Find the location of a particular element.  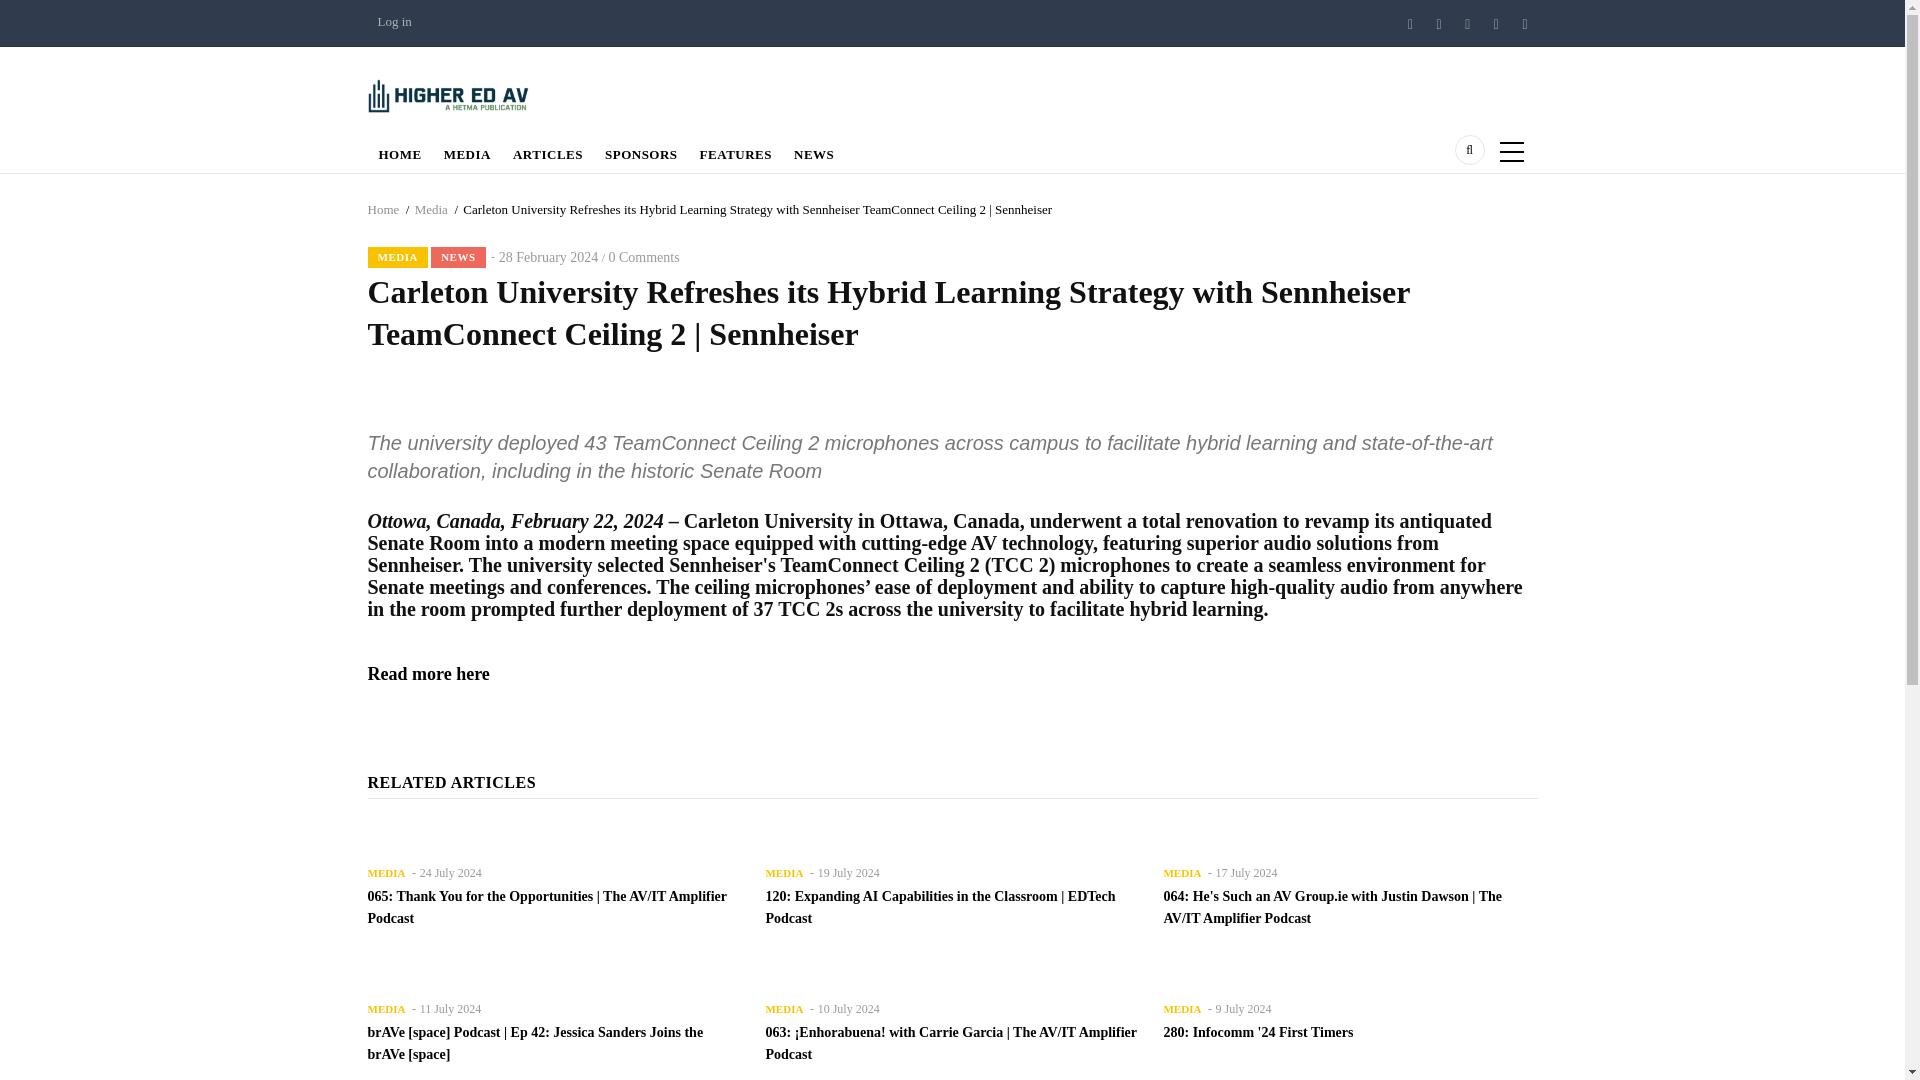

Log in is located at coordinates (395, 22).